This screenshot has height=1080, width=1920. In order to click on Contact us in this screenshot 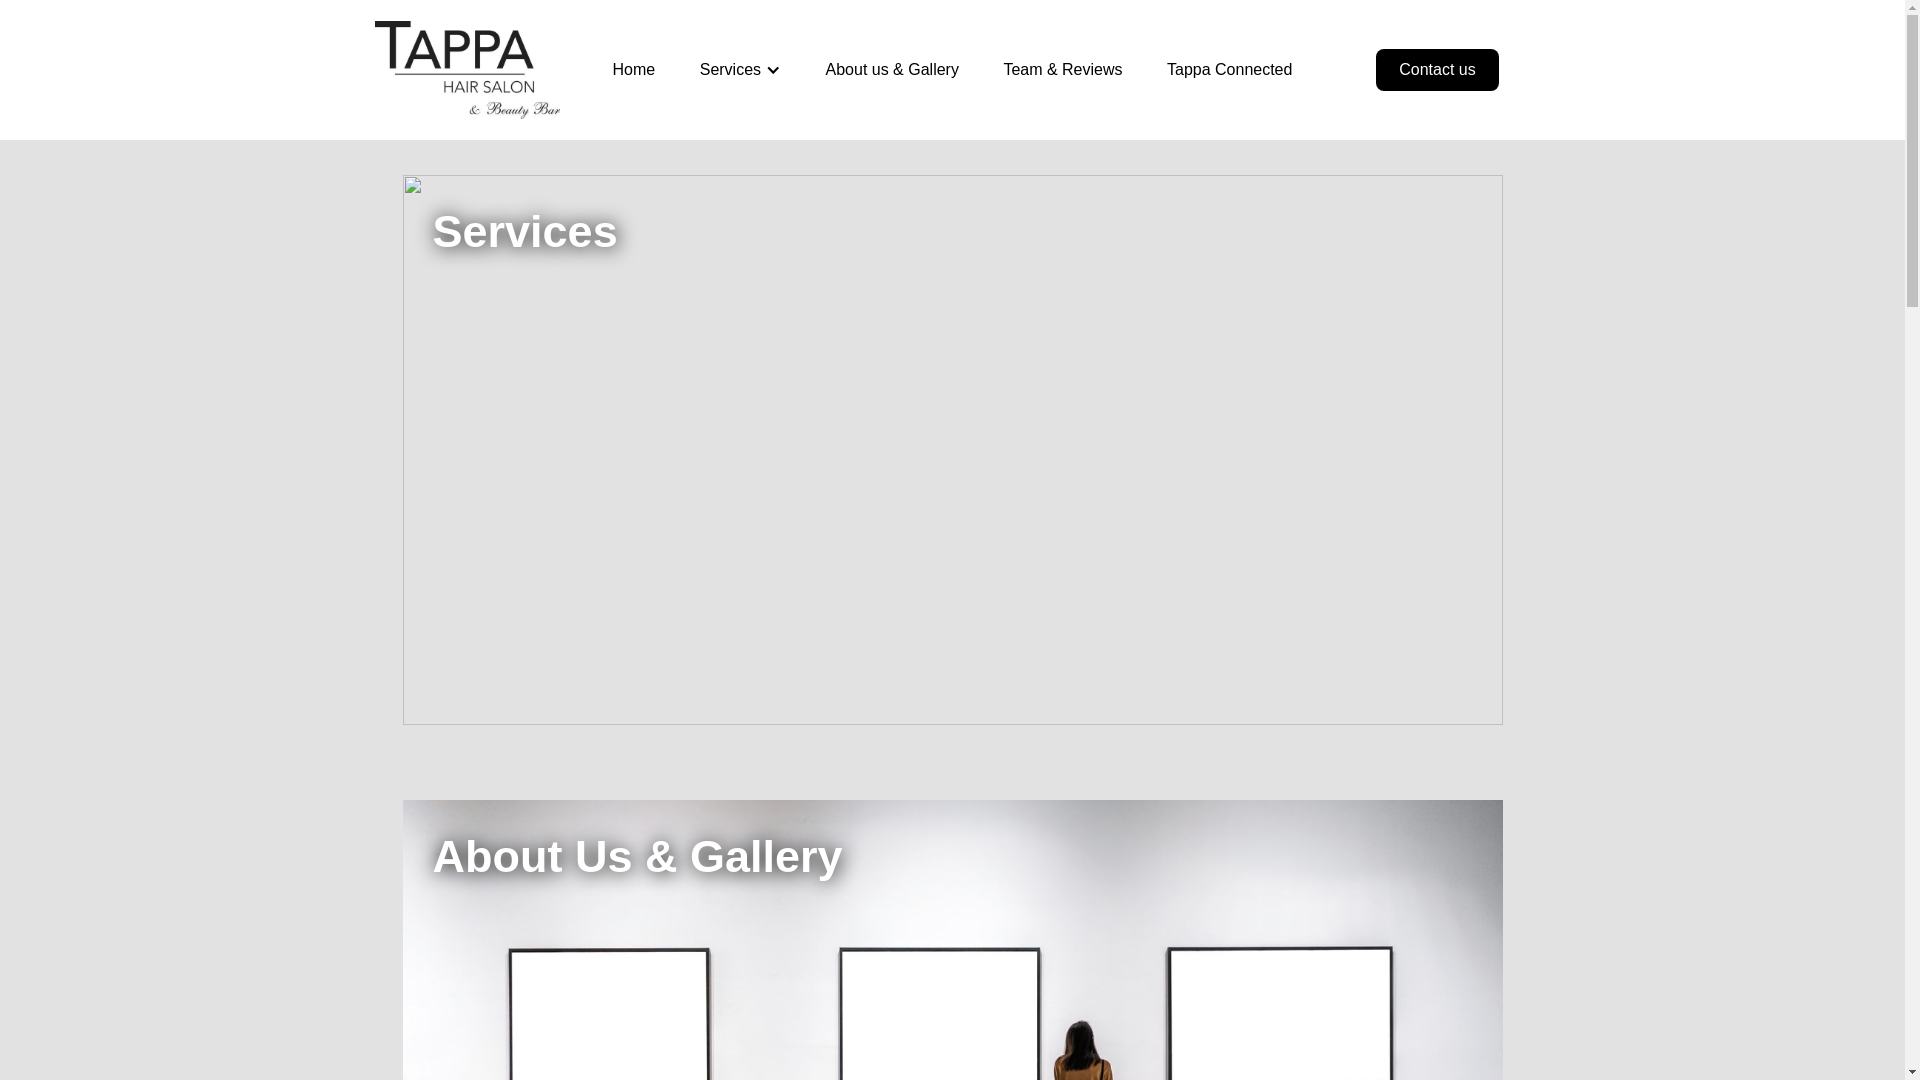, I will do `click(1436, 69)`.